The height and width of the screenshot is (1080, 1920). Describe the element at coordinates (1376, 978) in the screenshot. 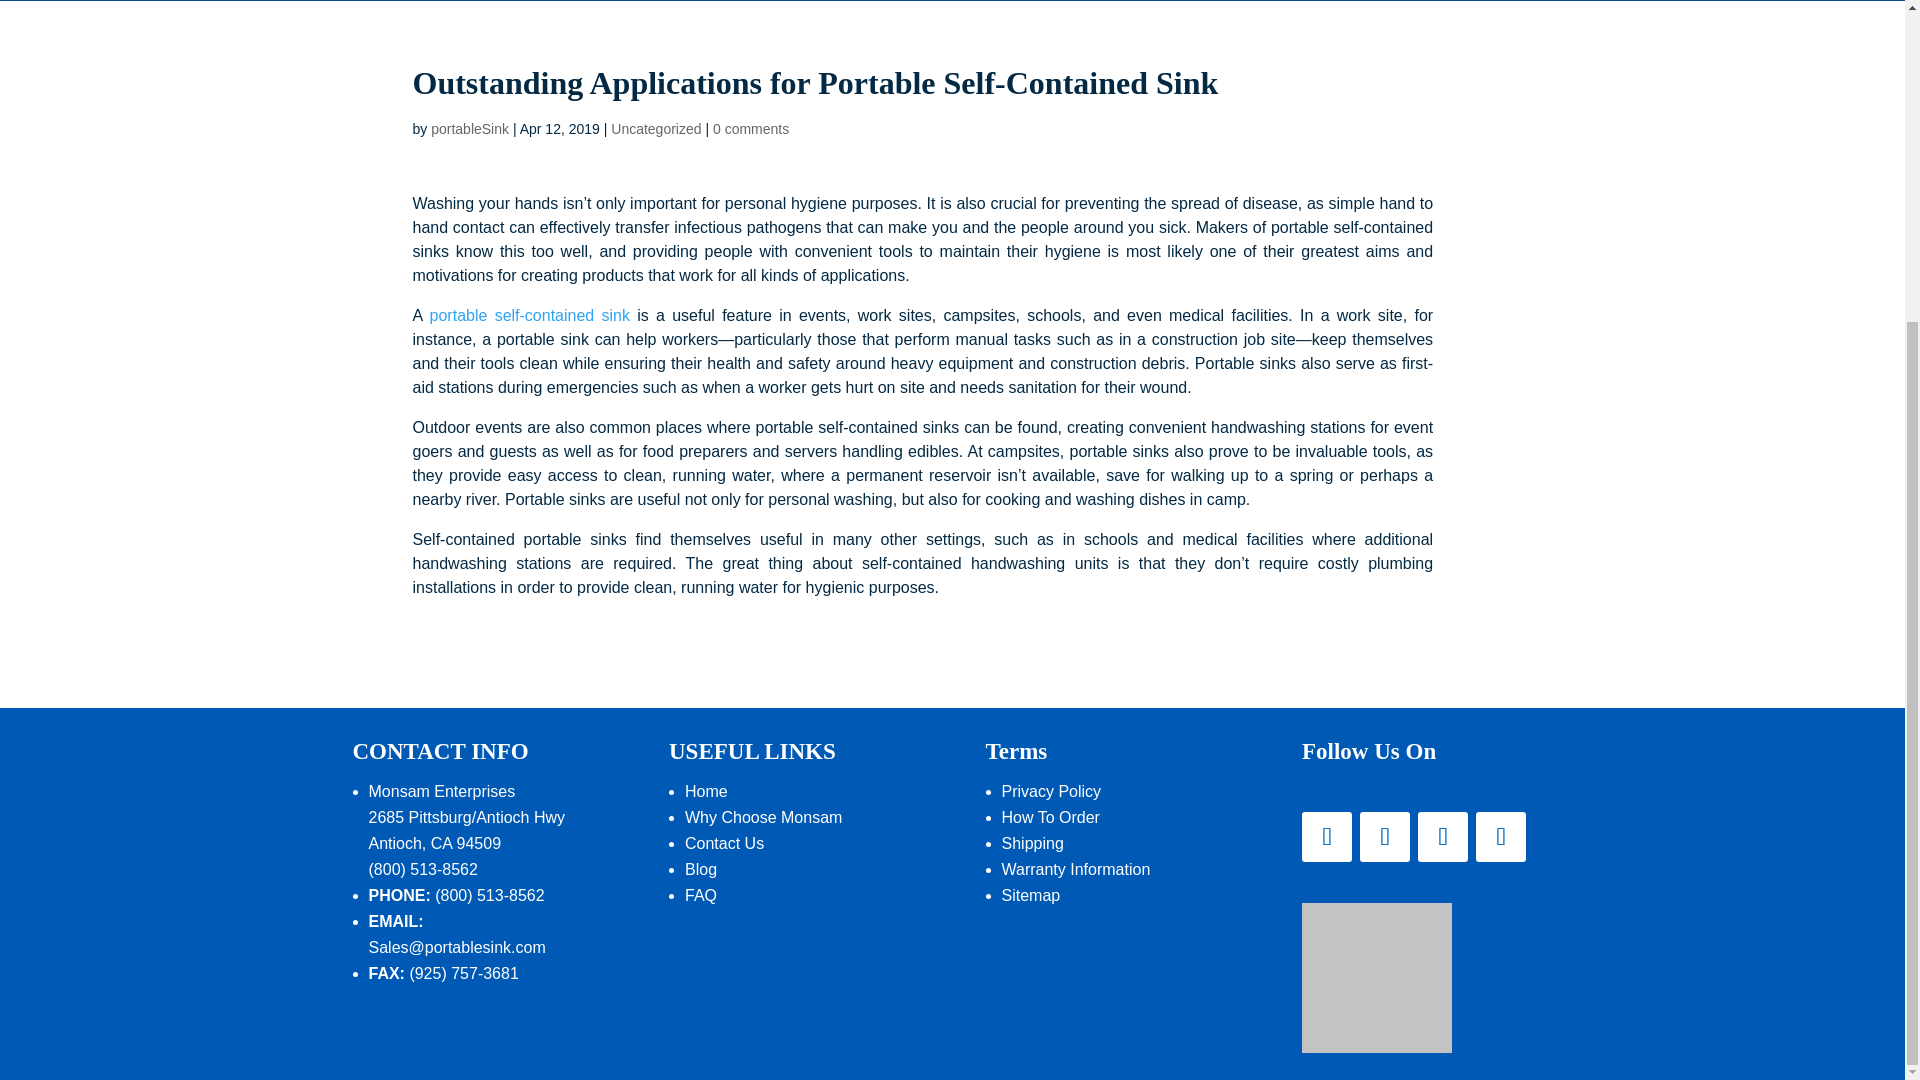

I see `foo` at that location.